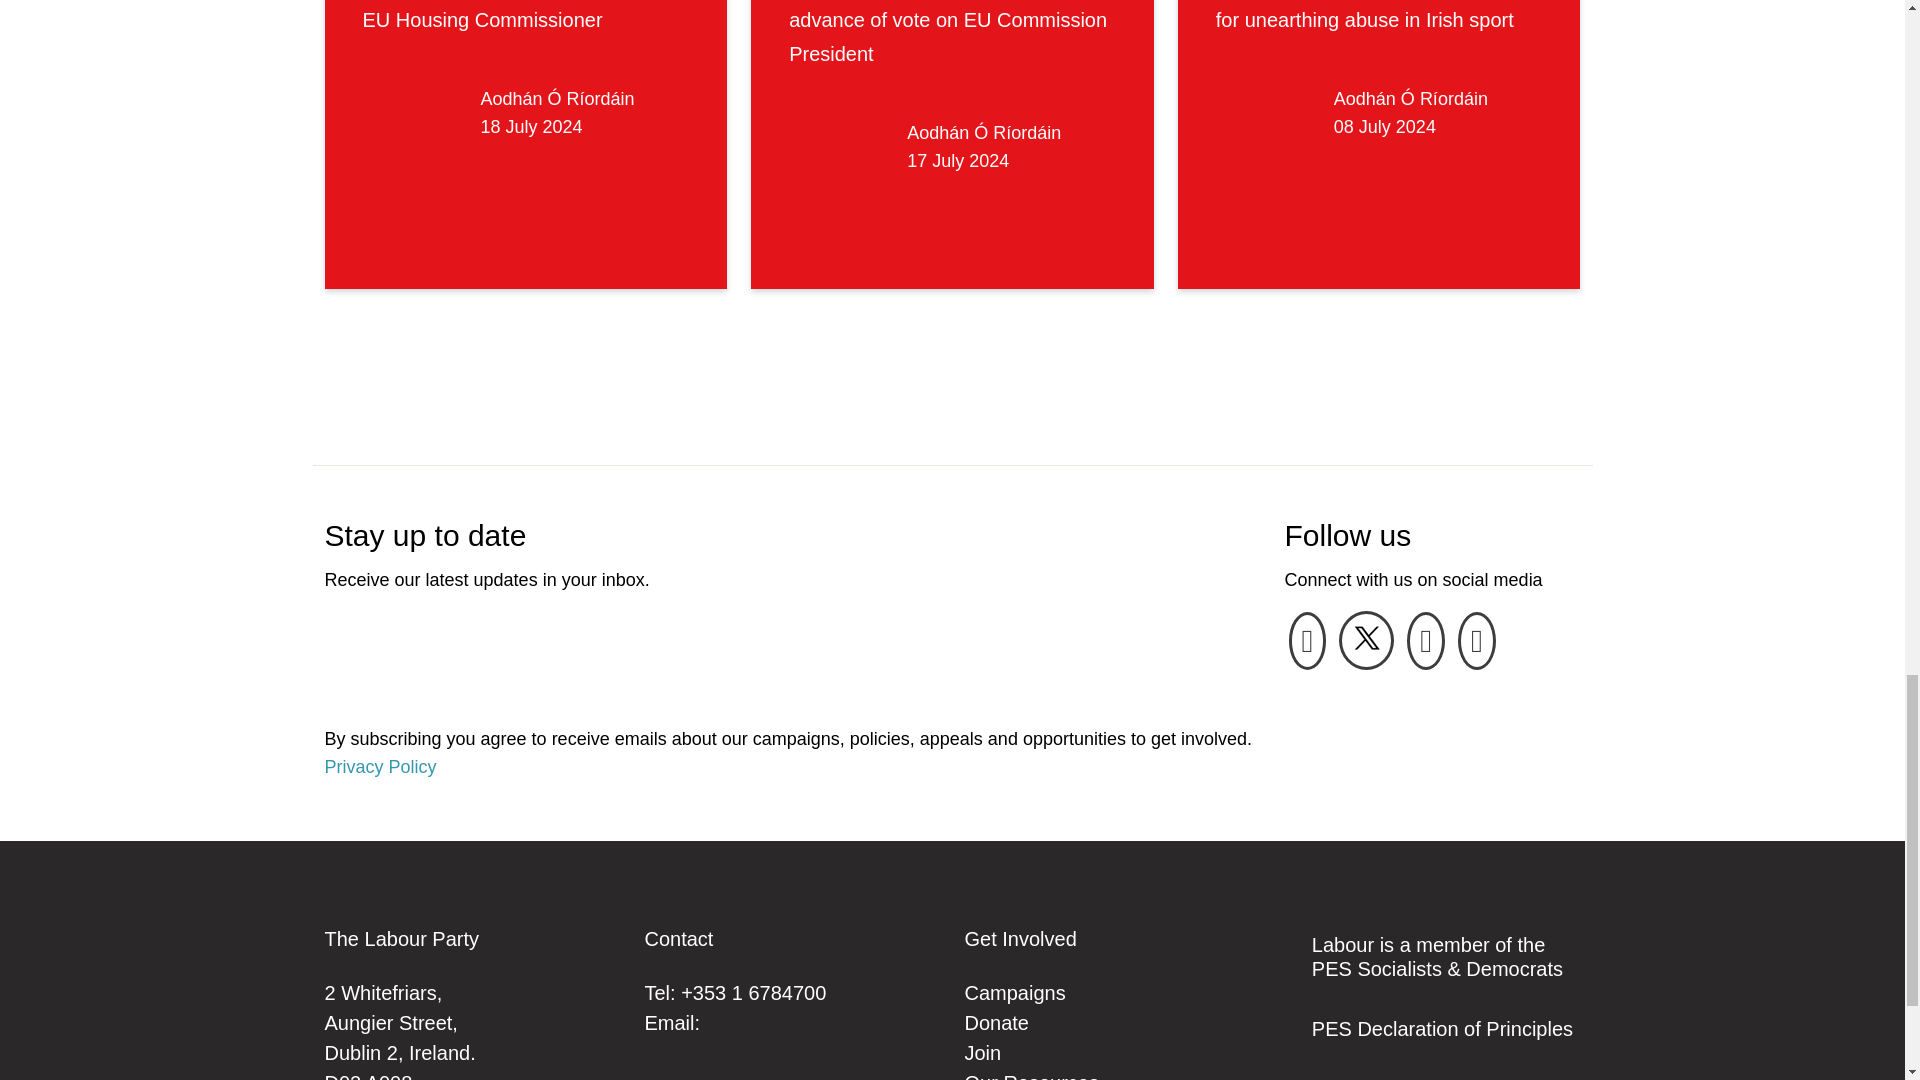  I want to click on Donate, so click(996, 1022).